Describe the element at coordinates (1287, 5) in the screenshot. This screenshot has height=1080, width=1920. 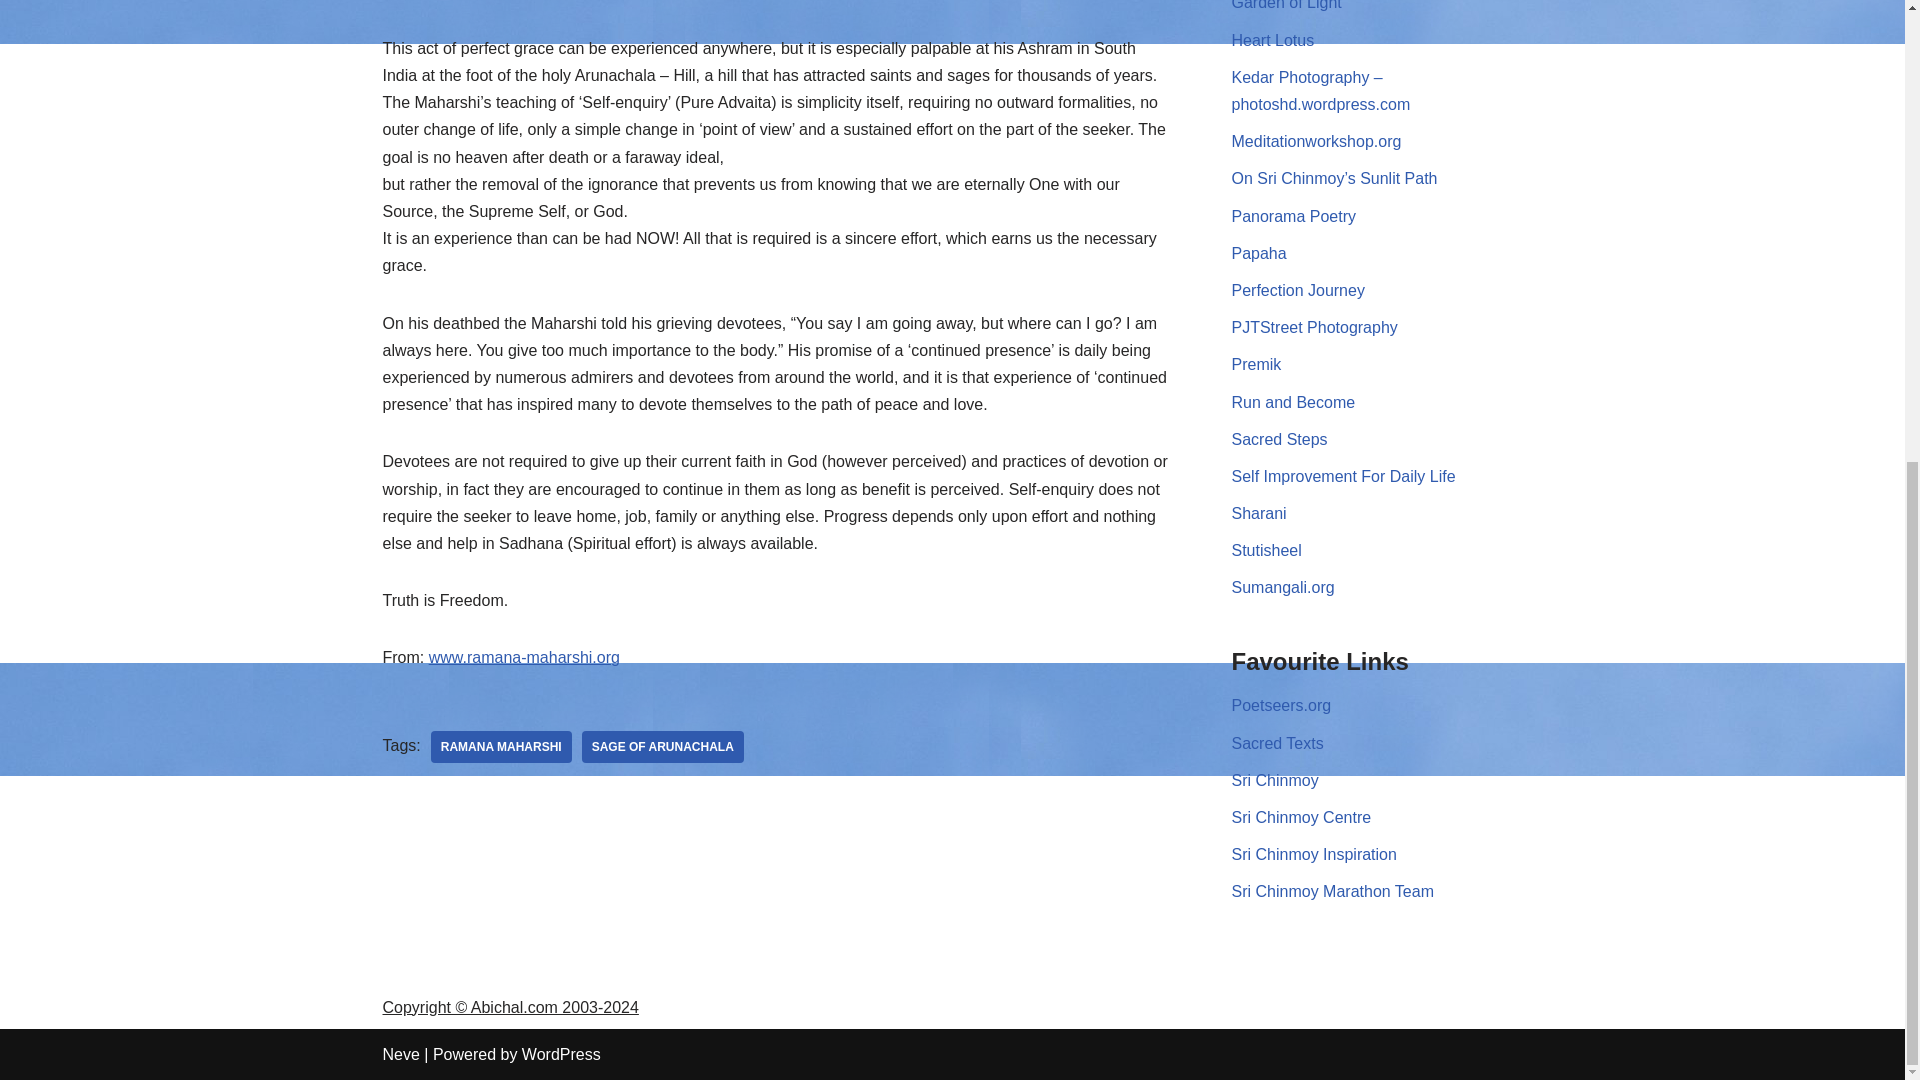
I see `Garden of Light` at that location.